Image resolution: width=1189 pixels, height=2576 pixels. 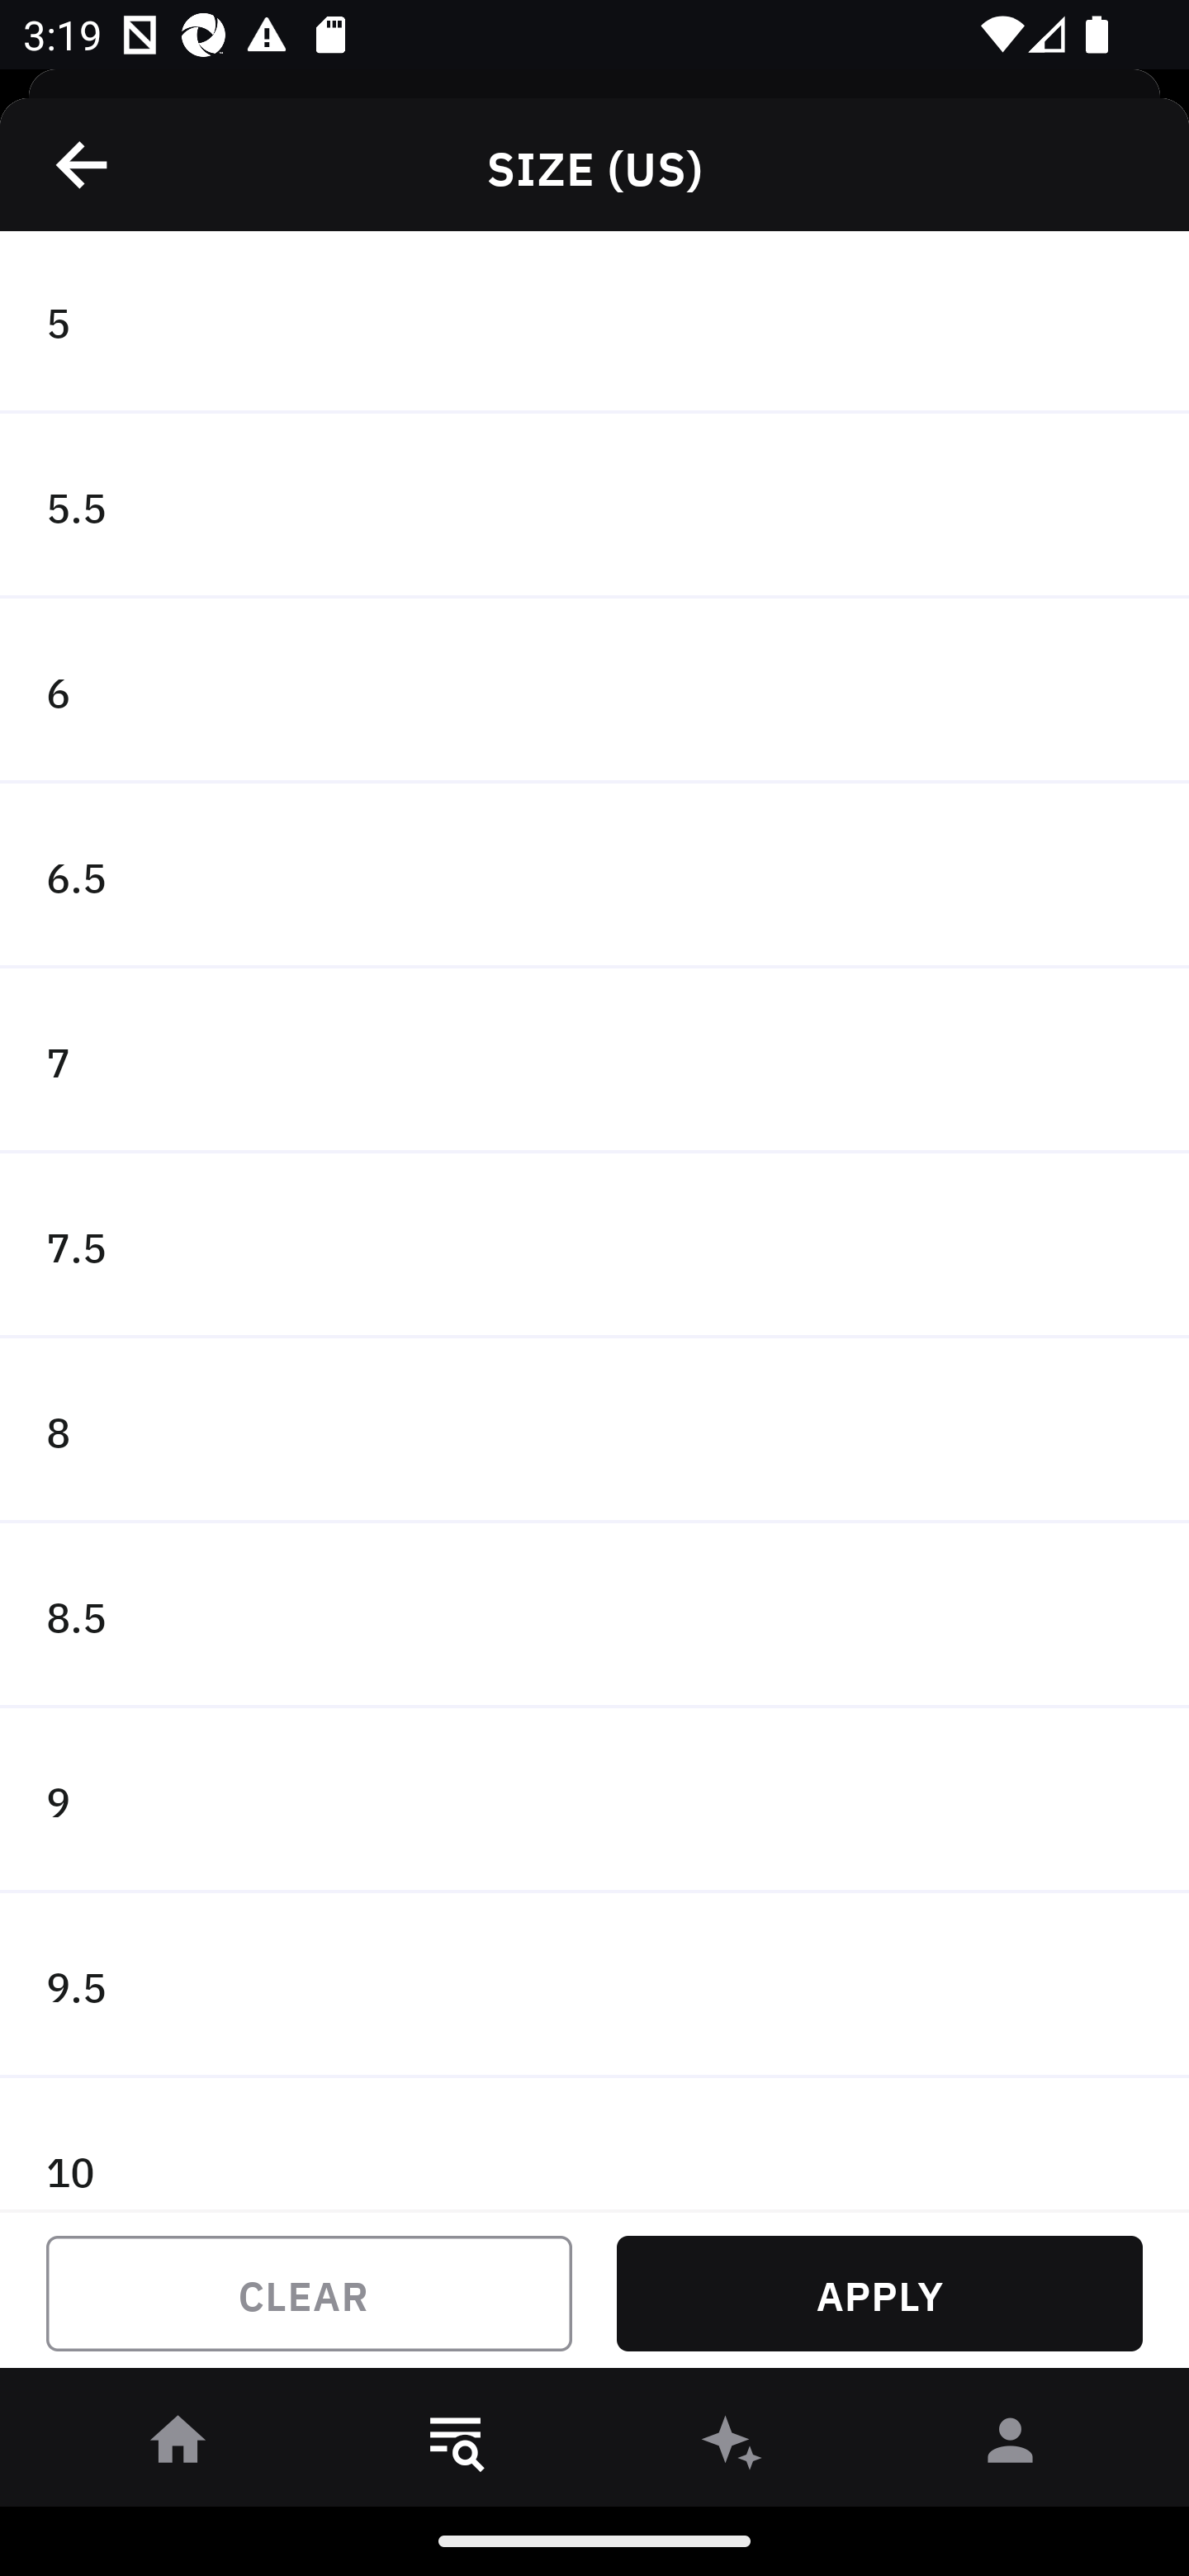 I want to click on 6.5, so click(x=594, y=875).